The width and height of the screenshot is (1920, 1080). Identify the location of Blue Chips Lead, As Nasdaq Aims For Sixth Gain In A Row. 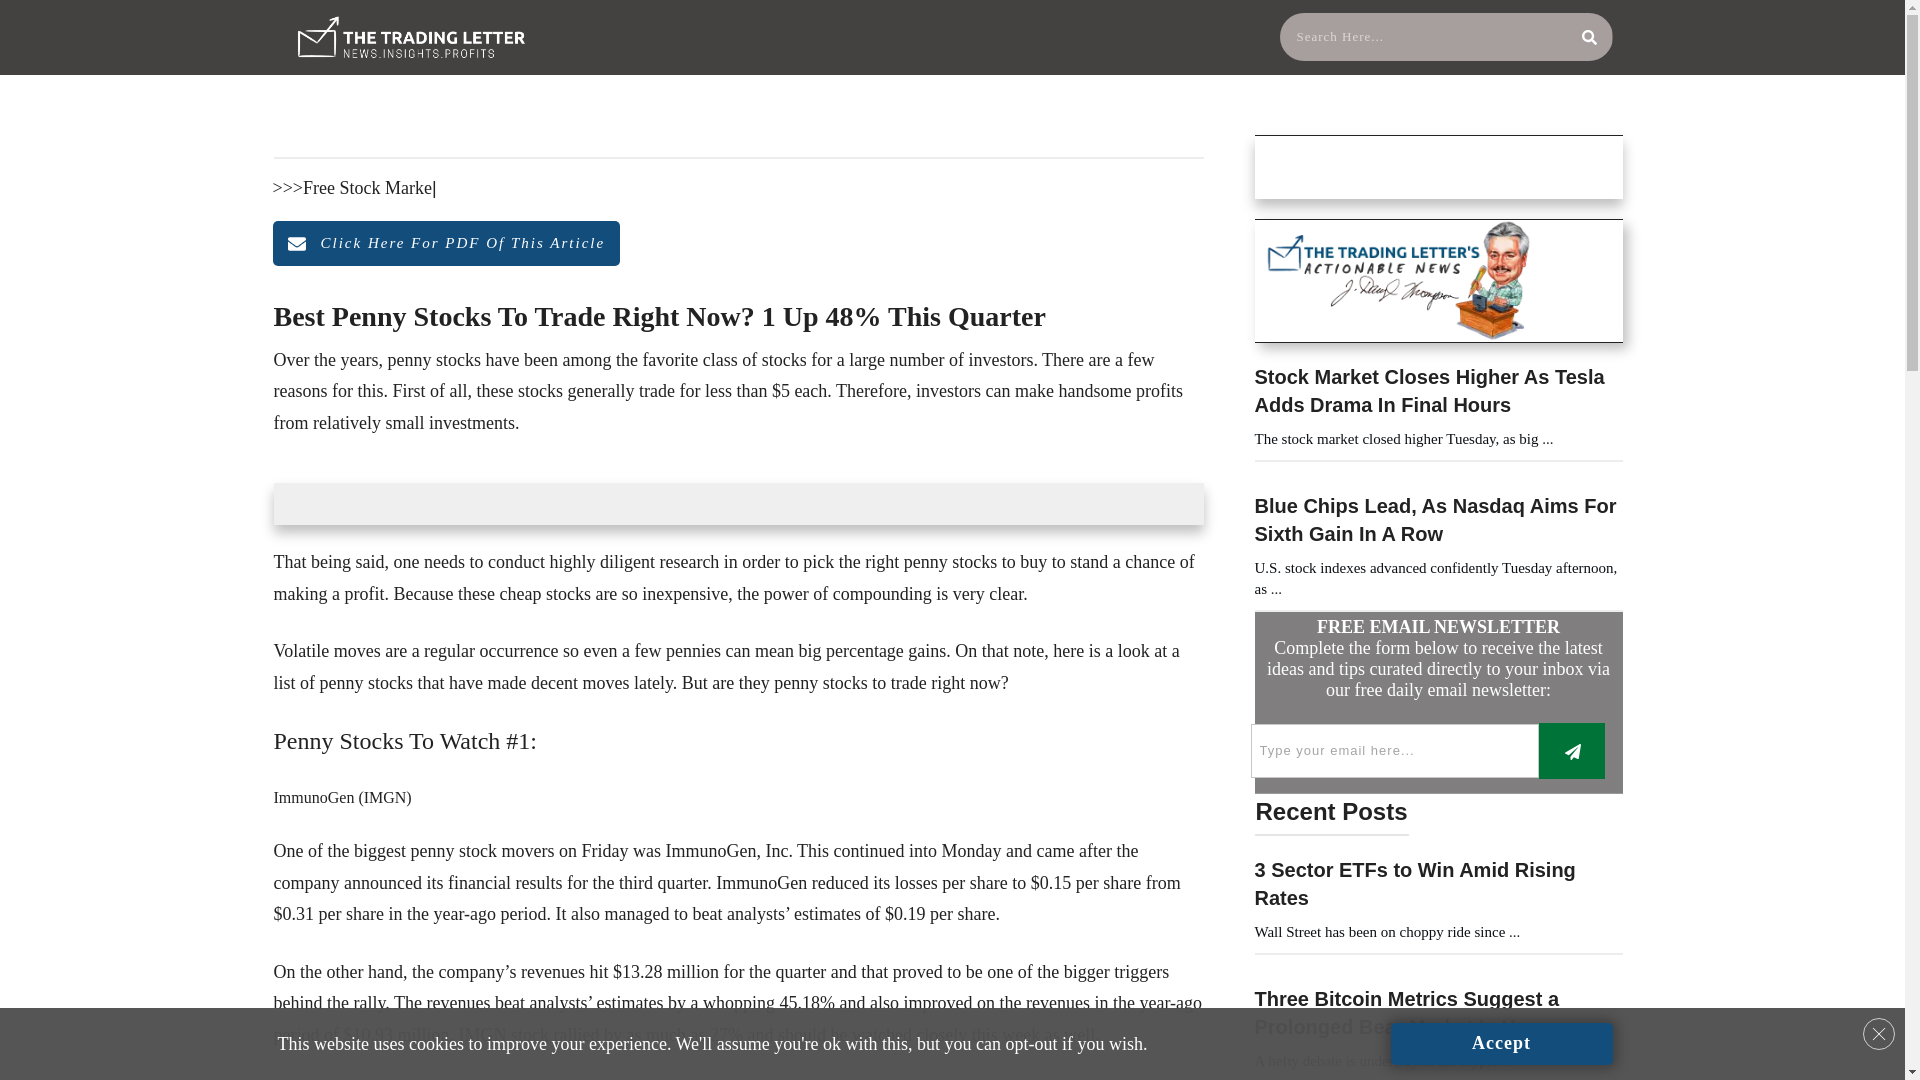
(1434, 520).